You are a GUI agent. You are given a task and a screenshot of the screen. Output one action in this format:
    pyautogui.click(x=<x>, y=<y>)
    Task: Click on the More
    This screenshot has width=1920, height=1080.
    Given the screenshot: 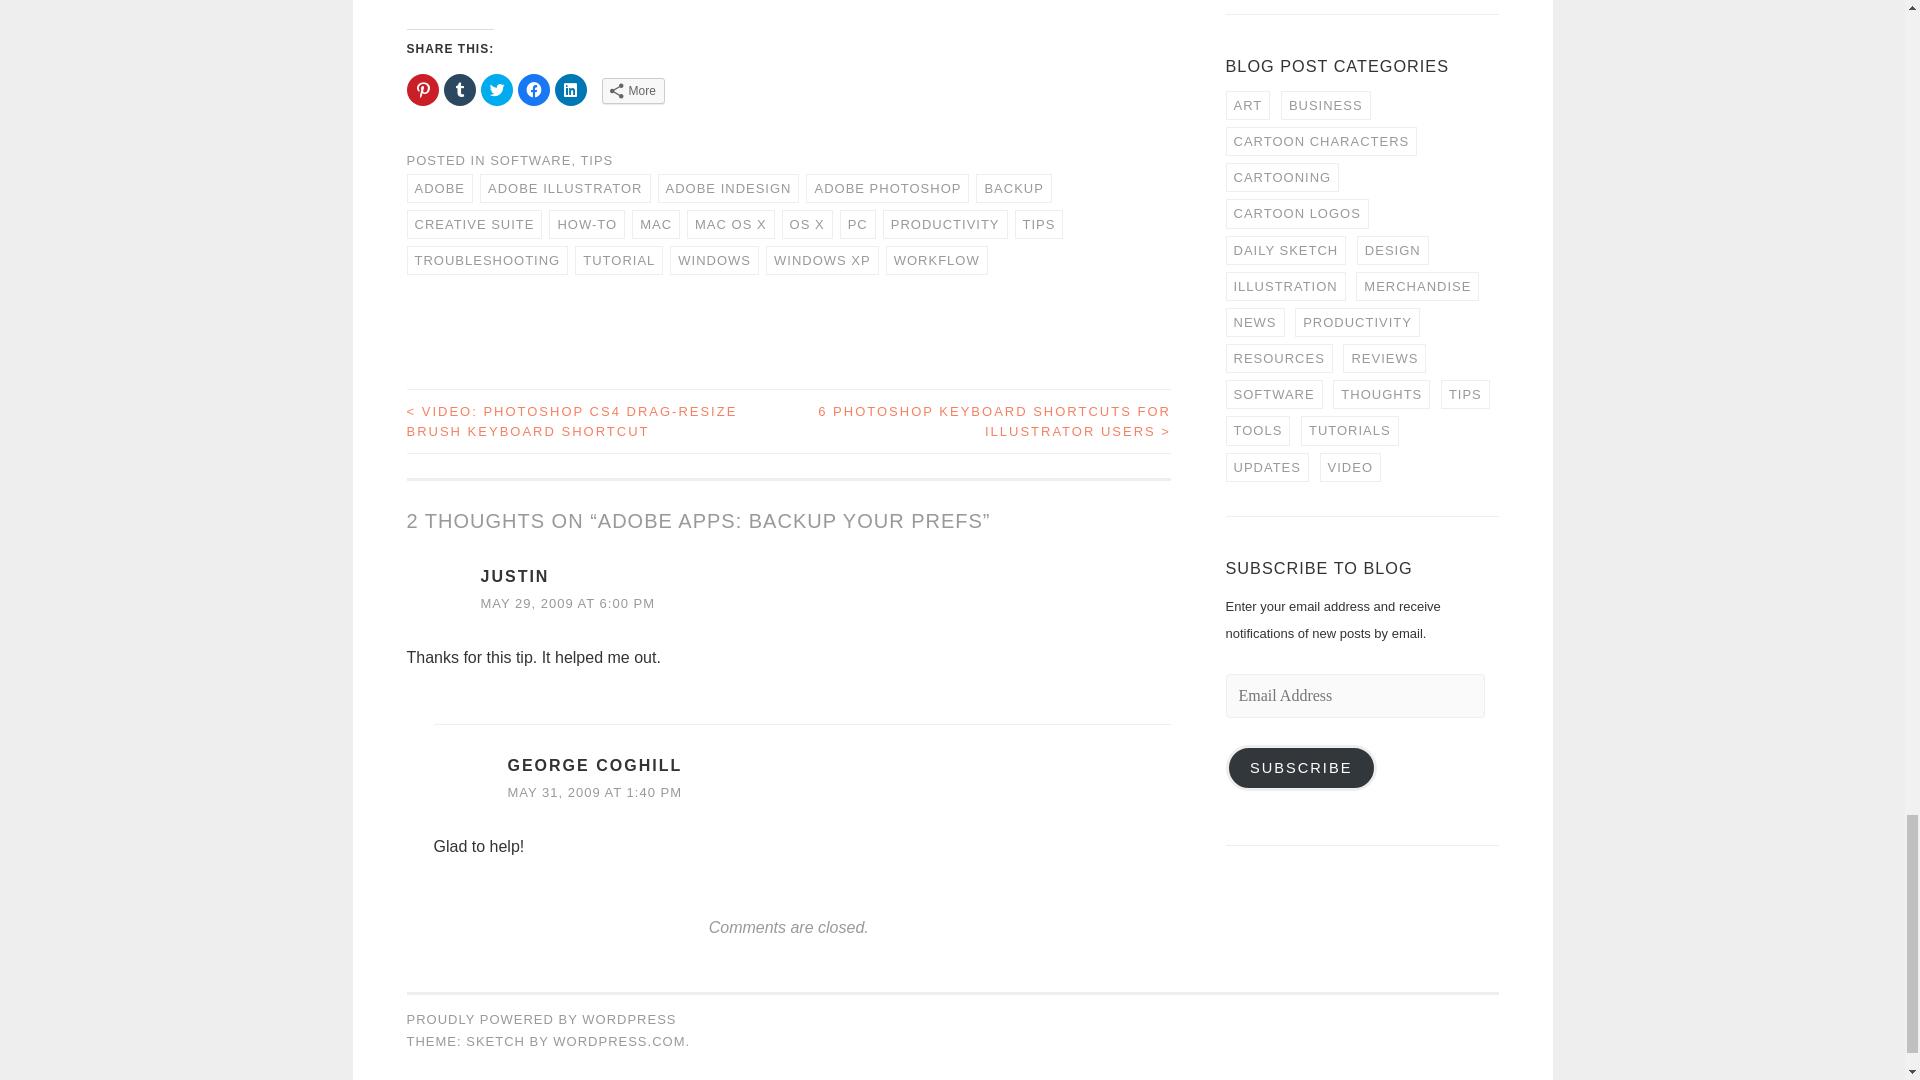 What is the action you would take?
    pyautogui.click(x=633, y=90)
    